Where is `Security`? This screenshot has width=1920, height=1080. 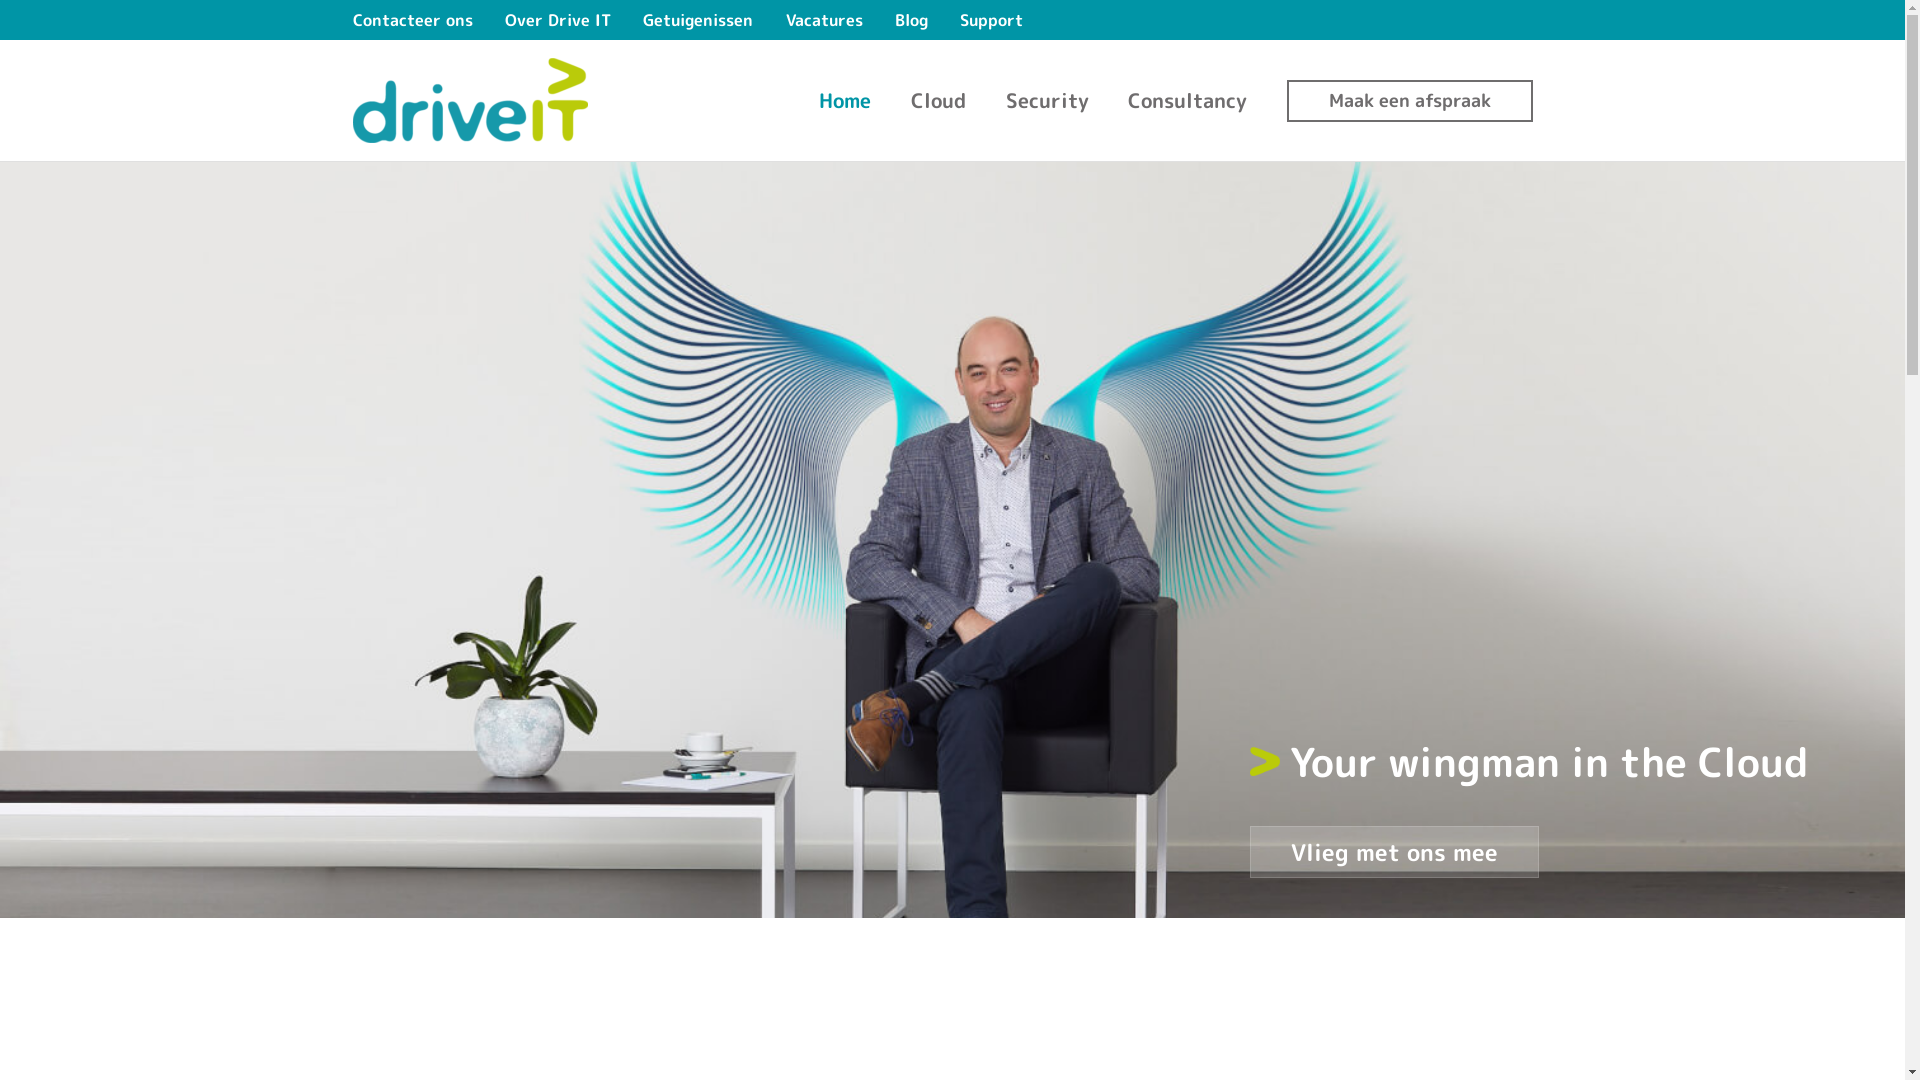
Security is located at coordinates (1048, 100).